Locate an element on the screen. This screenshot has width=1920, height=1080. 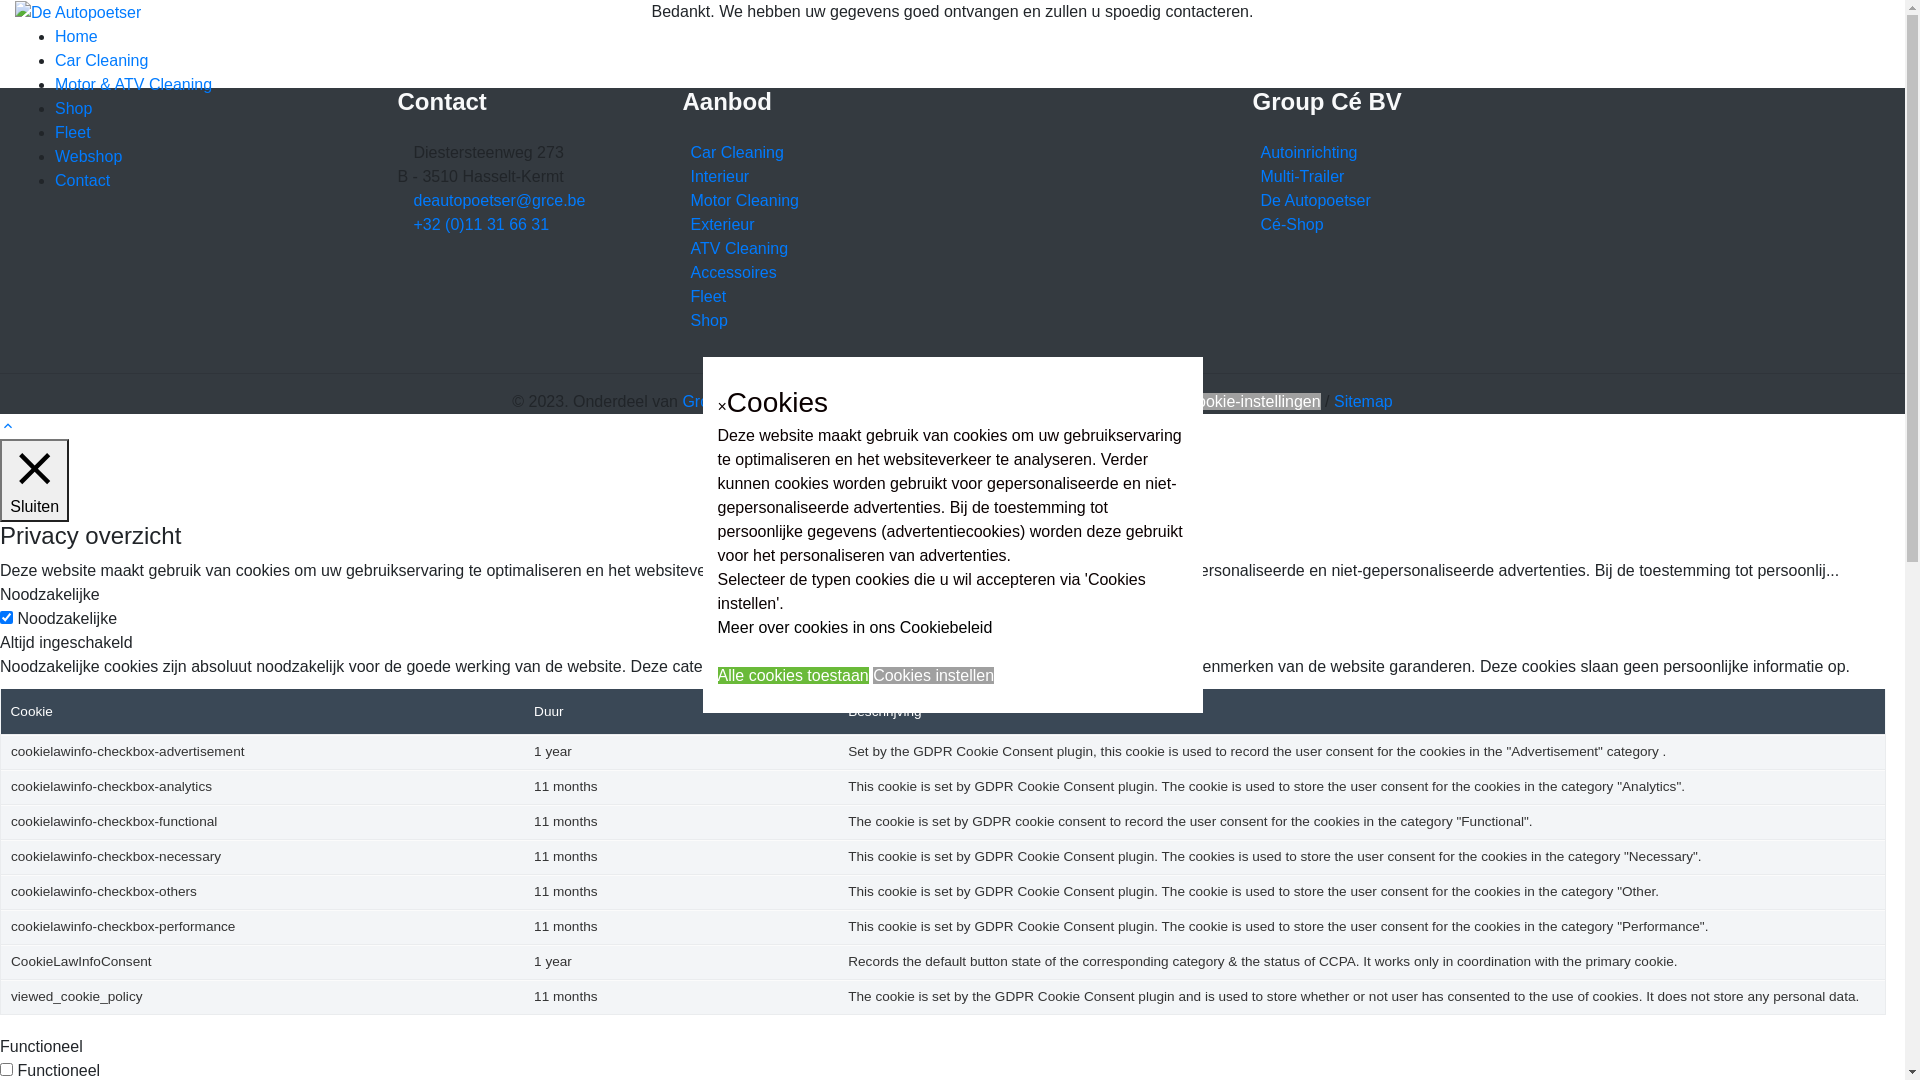
Alle cookies toestaan is located at coordinates (794, 676).